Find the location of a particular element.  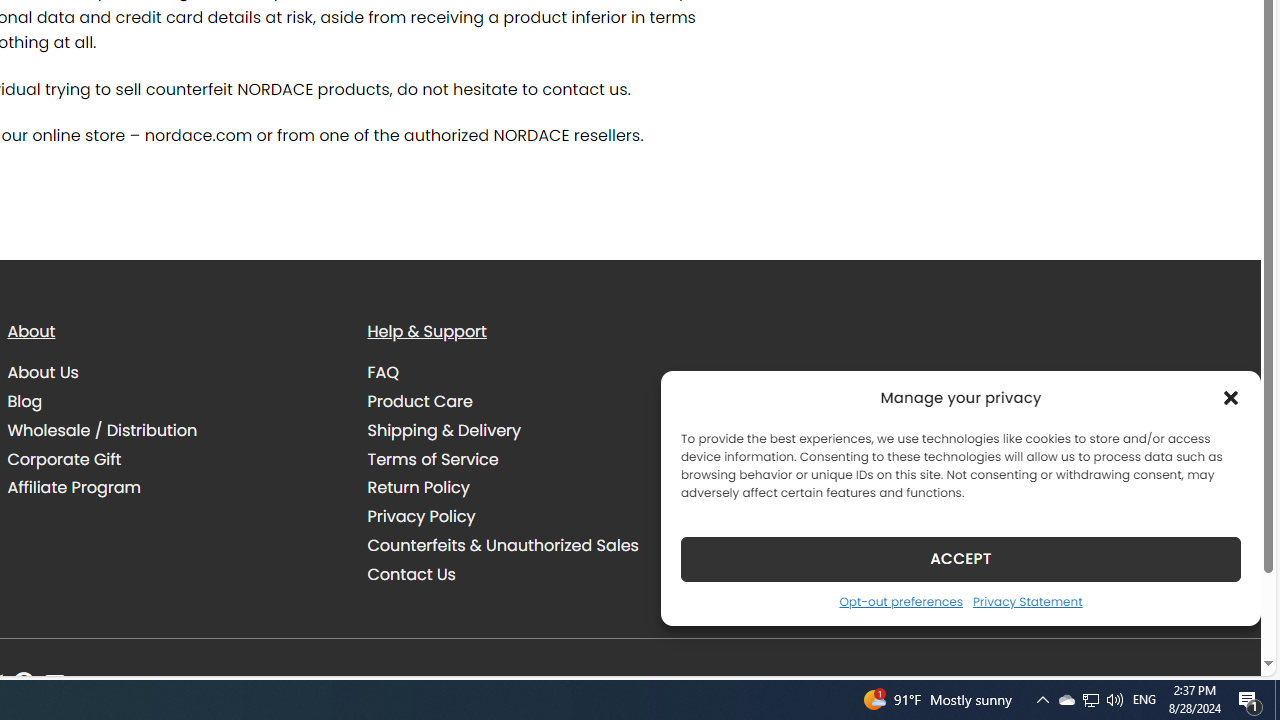

Counterfeits & Unauthorized Sales is located at coordinates (502, 544).